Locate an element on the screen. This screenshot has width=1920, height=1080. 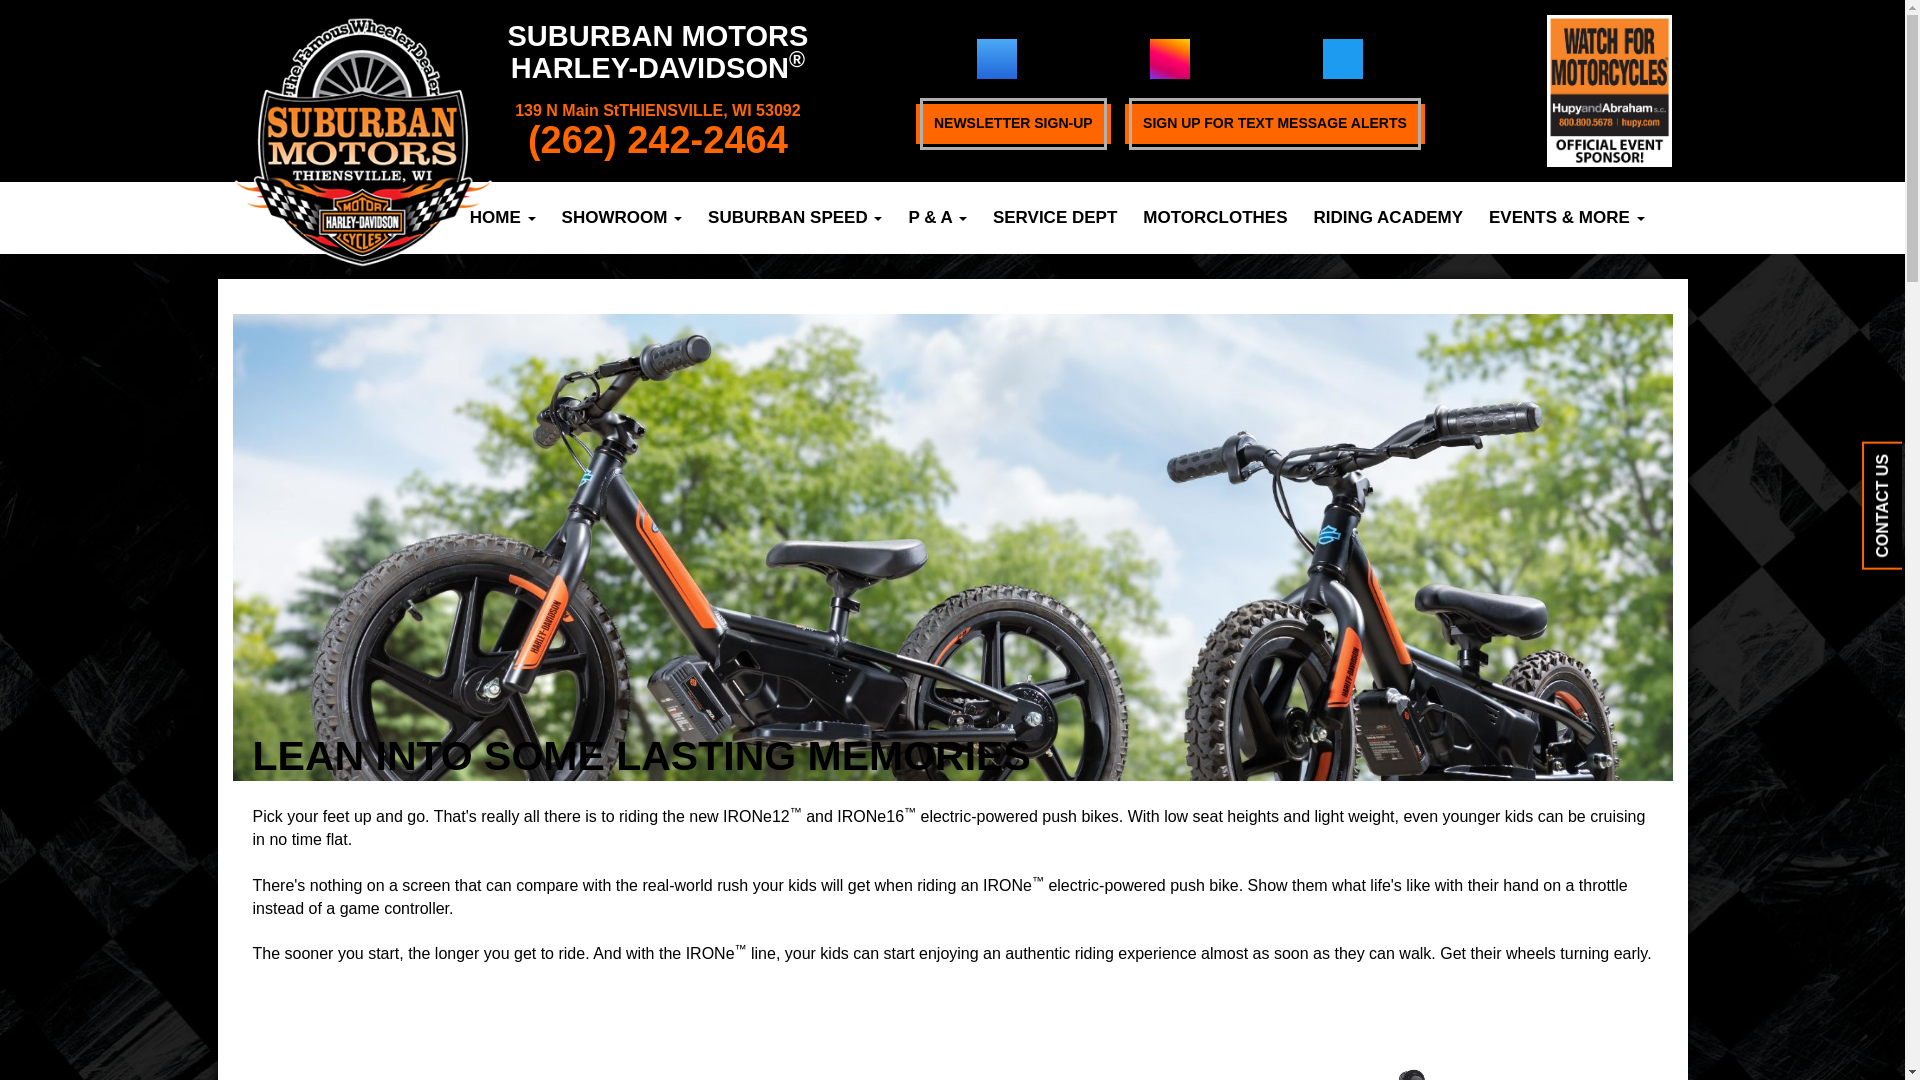
139 N Main StTHIENSVILLE, WI 53092 is located at coordinates (657, 110).